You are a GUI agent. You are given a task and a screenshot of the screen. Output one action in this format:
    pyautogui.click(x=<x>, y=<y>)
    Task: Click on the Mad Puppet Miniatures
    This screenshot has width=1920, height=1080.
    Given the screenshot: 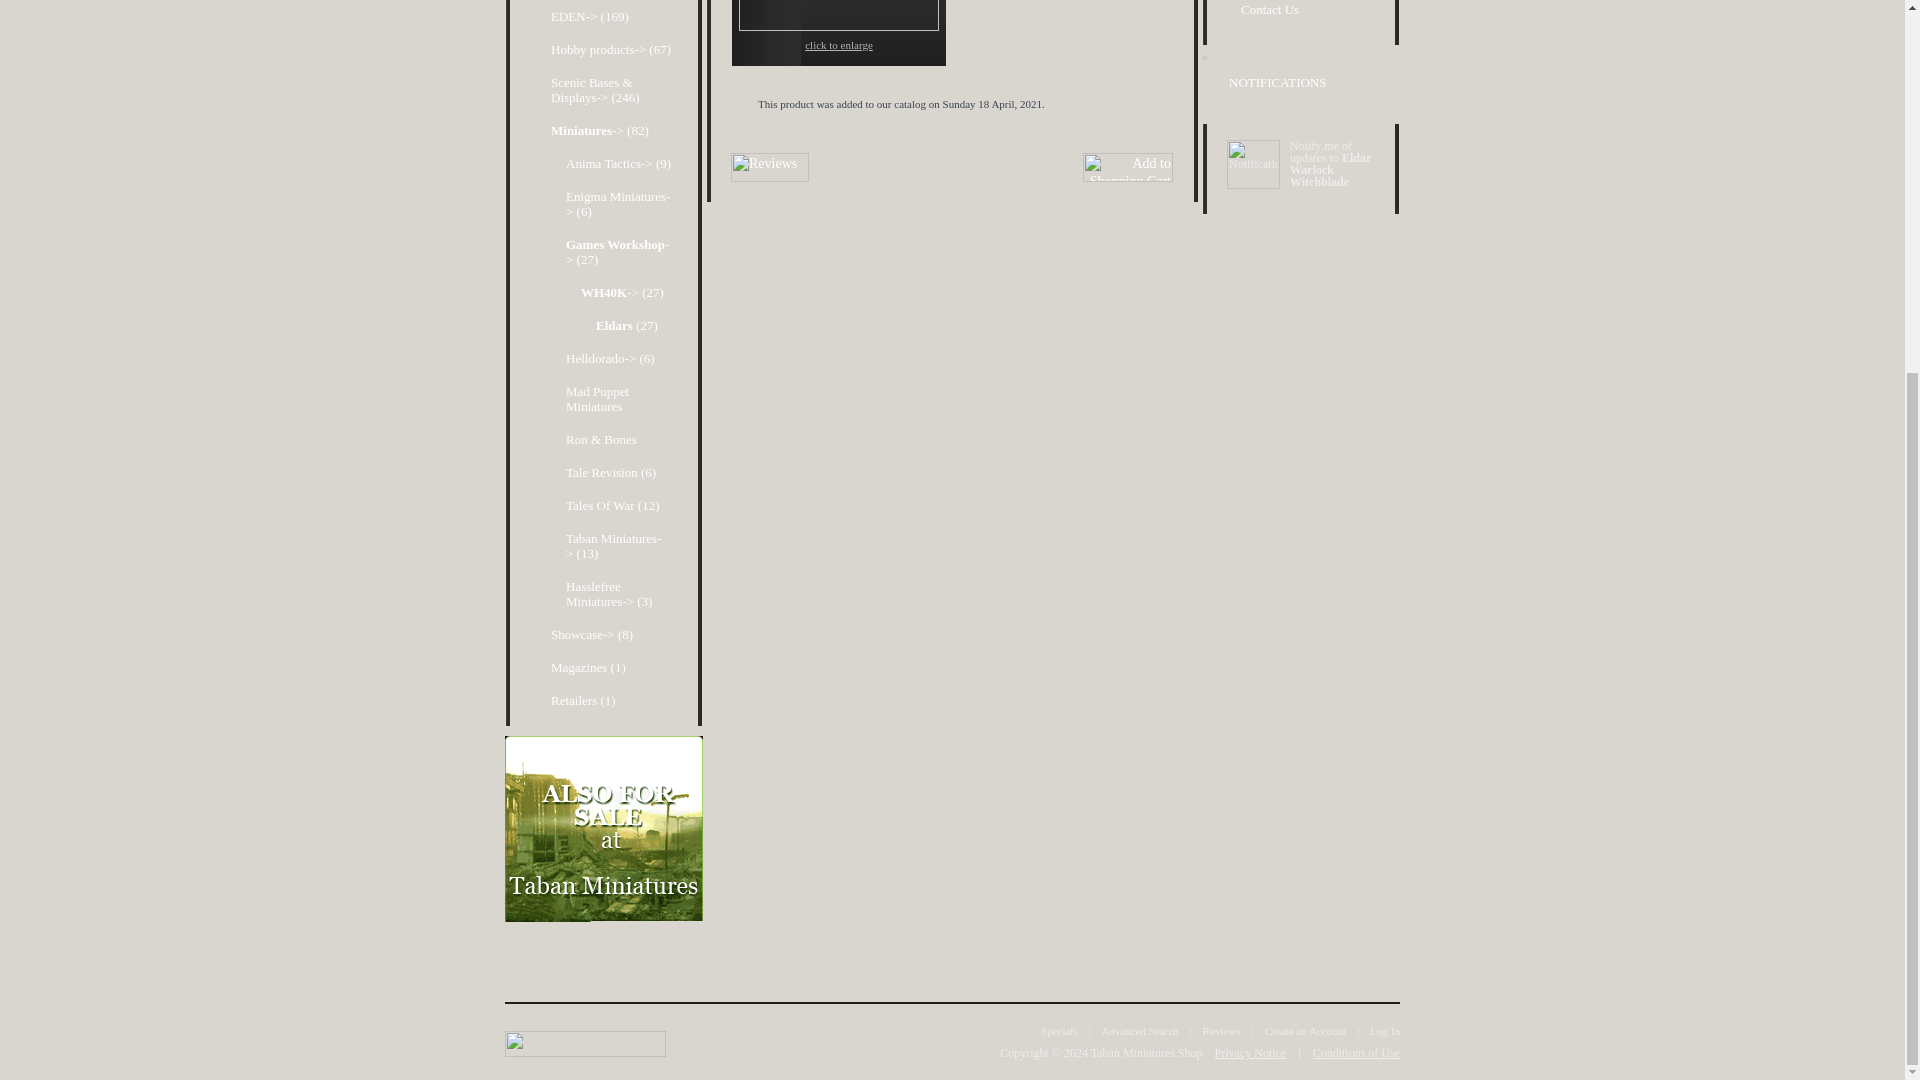 What is the action you would take?
    pyautogui.click(x=614, y=398)
    